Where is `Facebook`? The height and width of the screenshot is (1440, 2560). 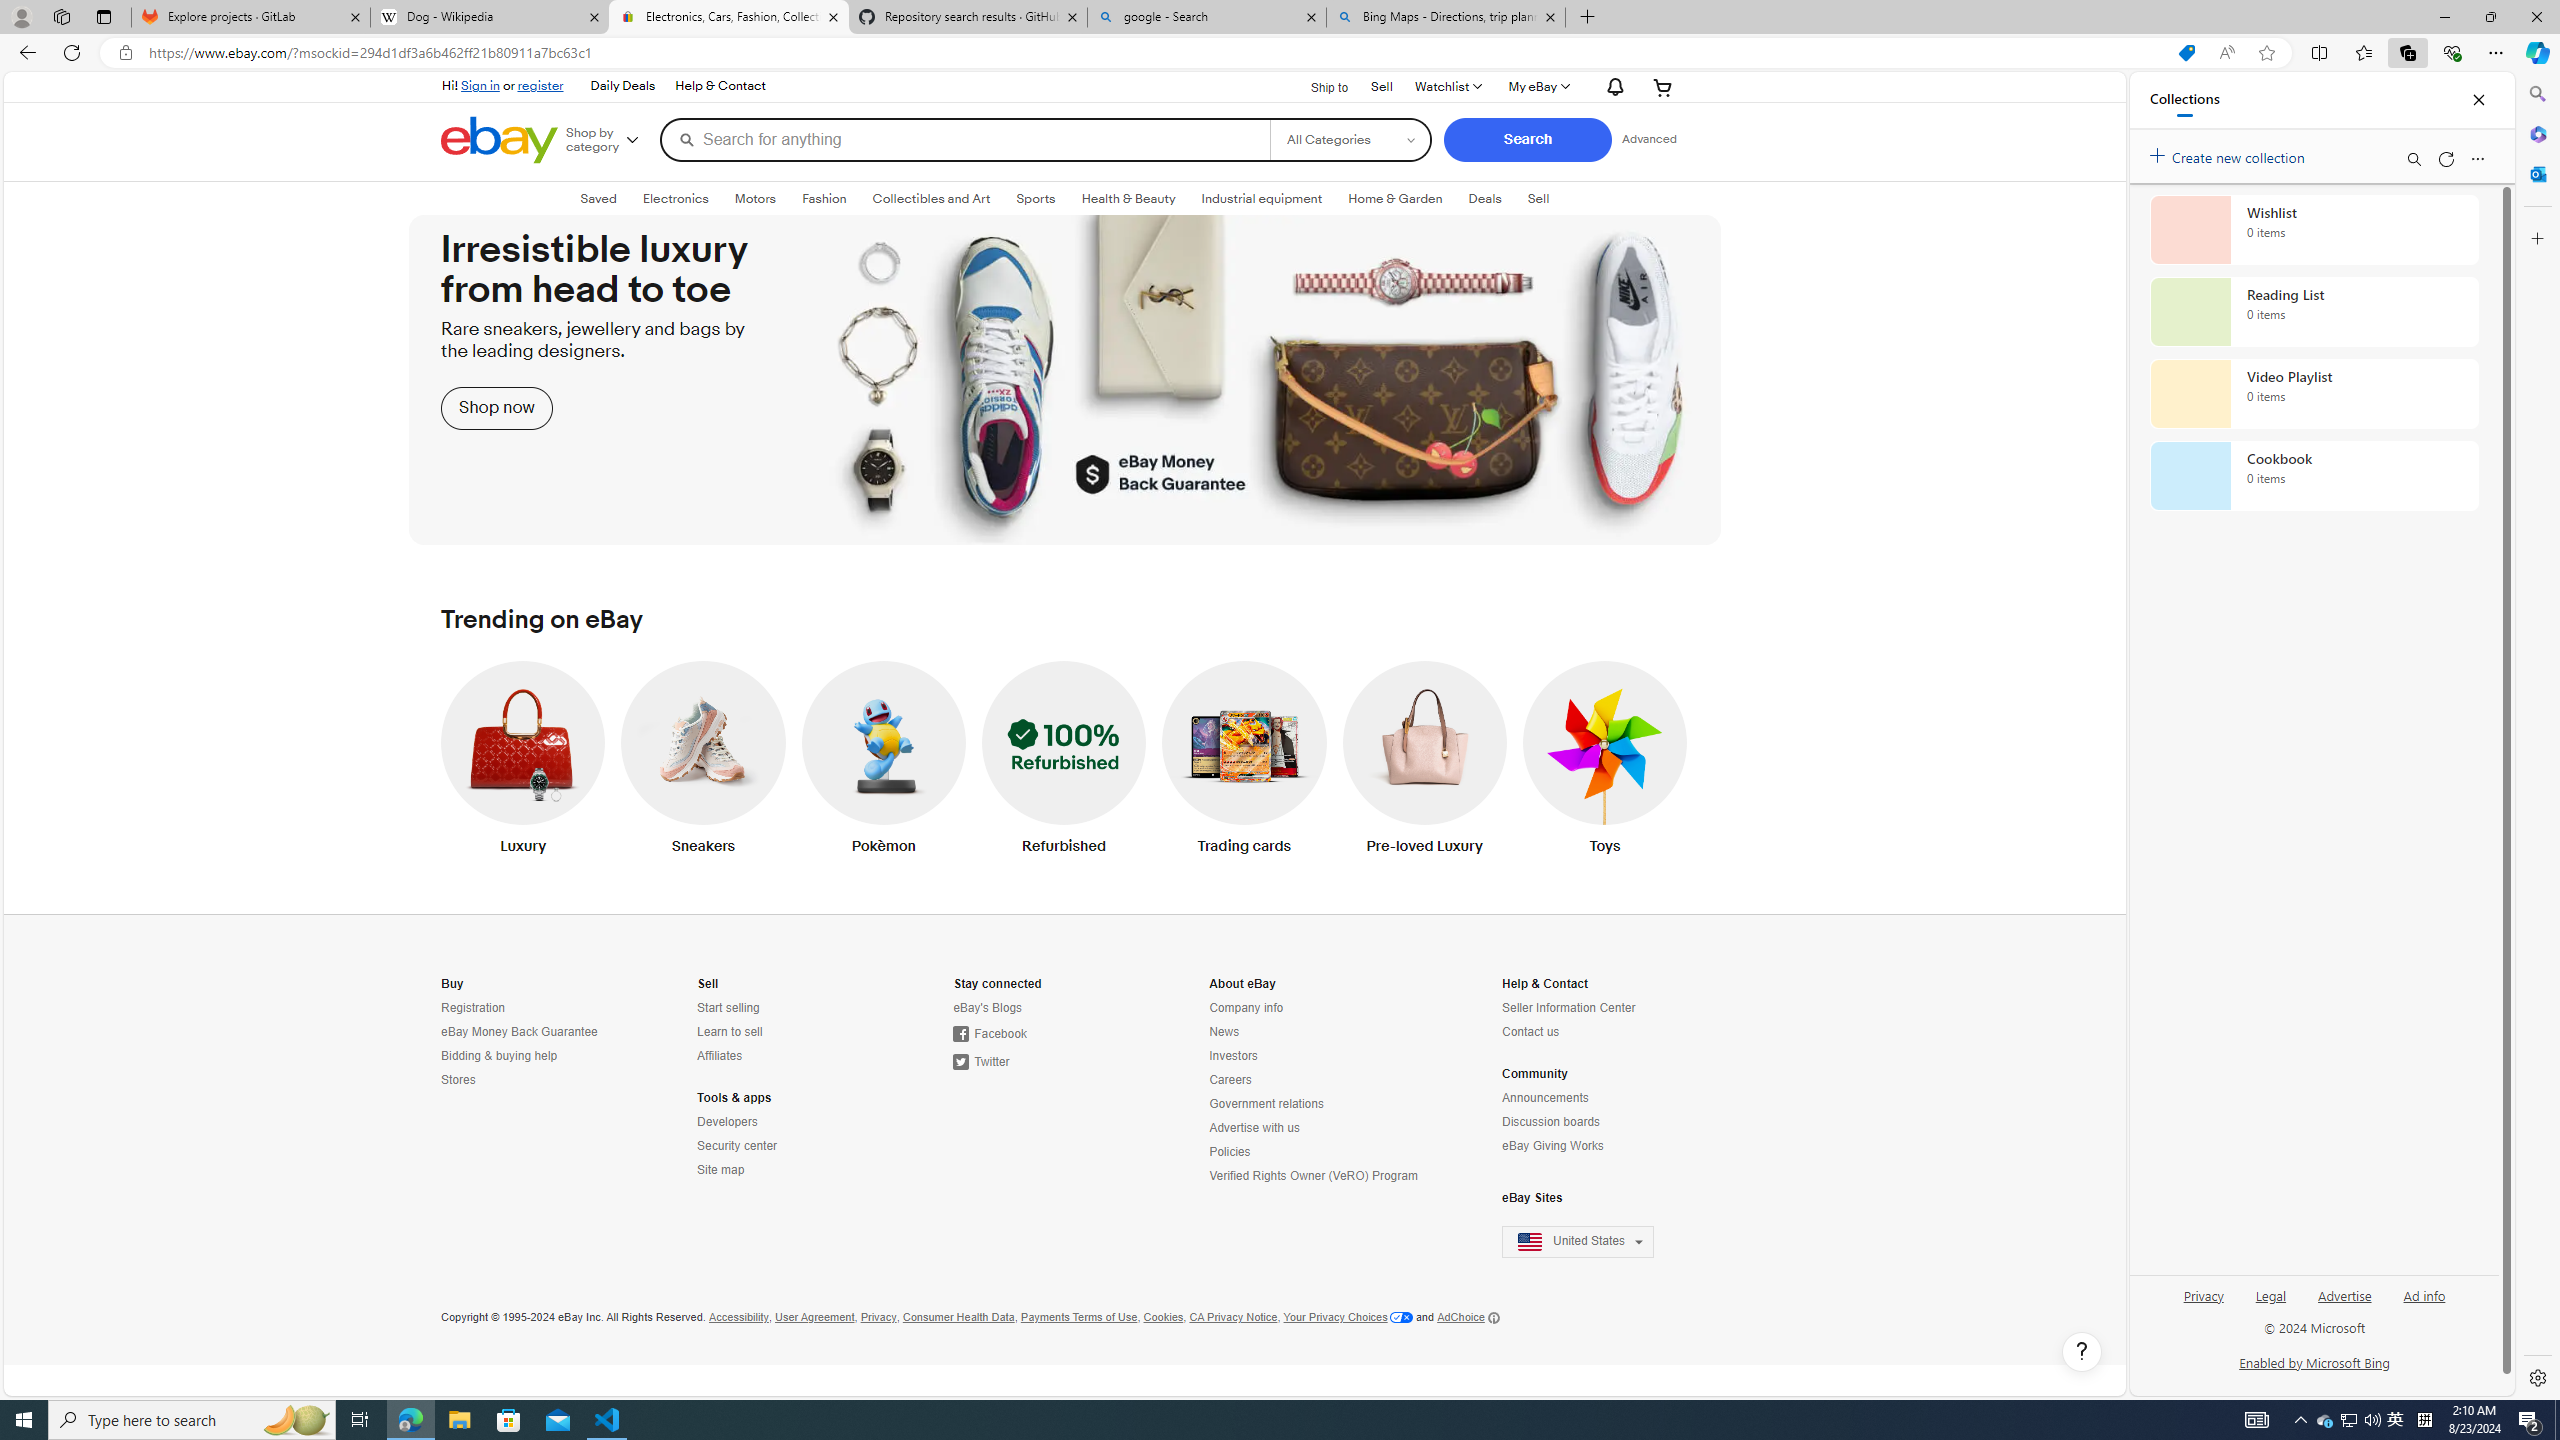 Facebook is located at coordinates (1042, 1034).